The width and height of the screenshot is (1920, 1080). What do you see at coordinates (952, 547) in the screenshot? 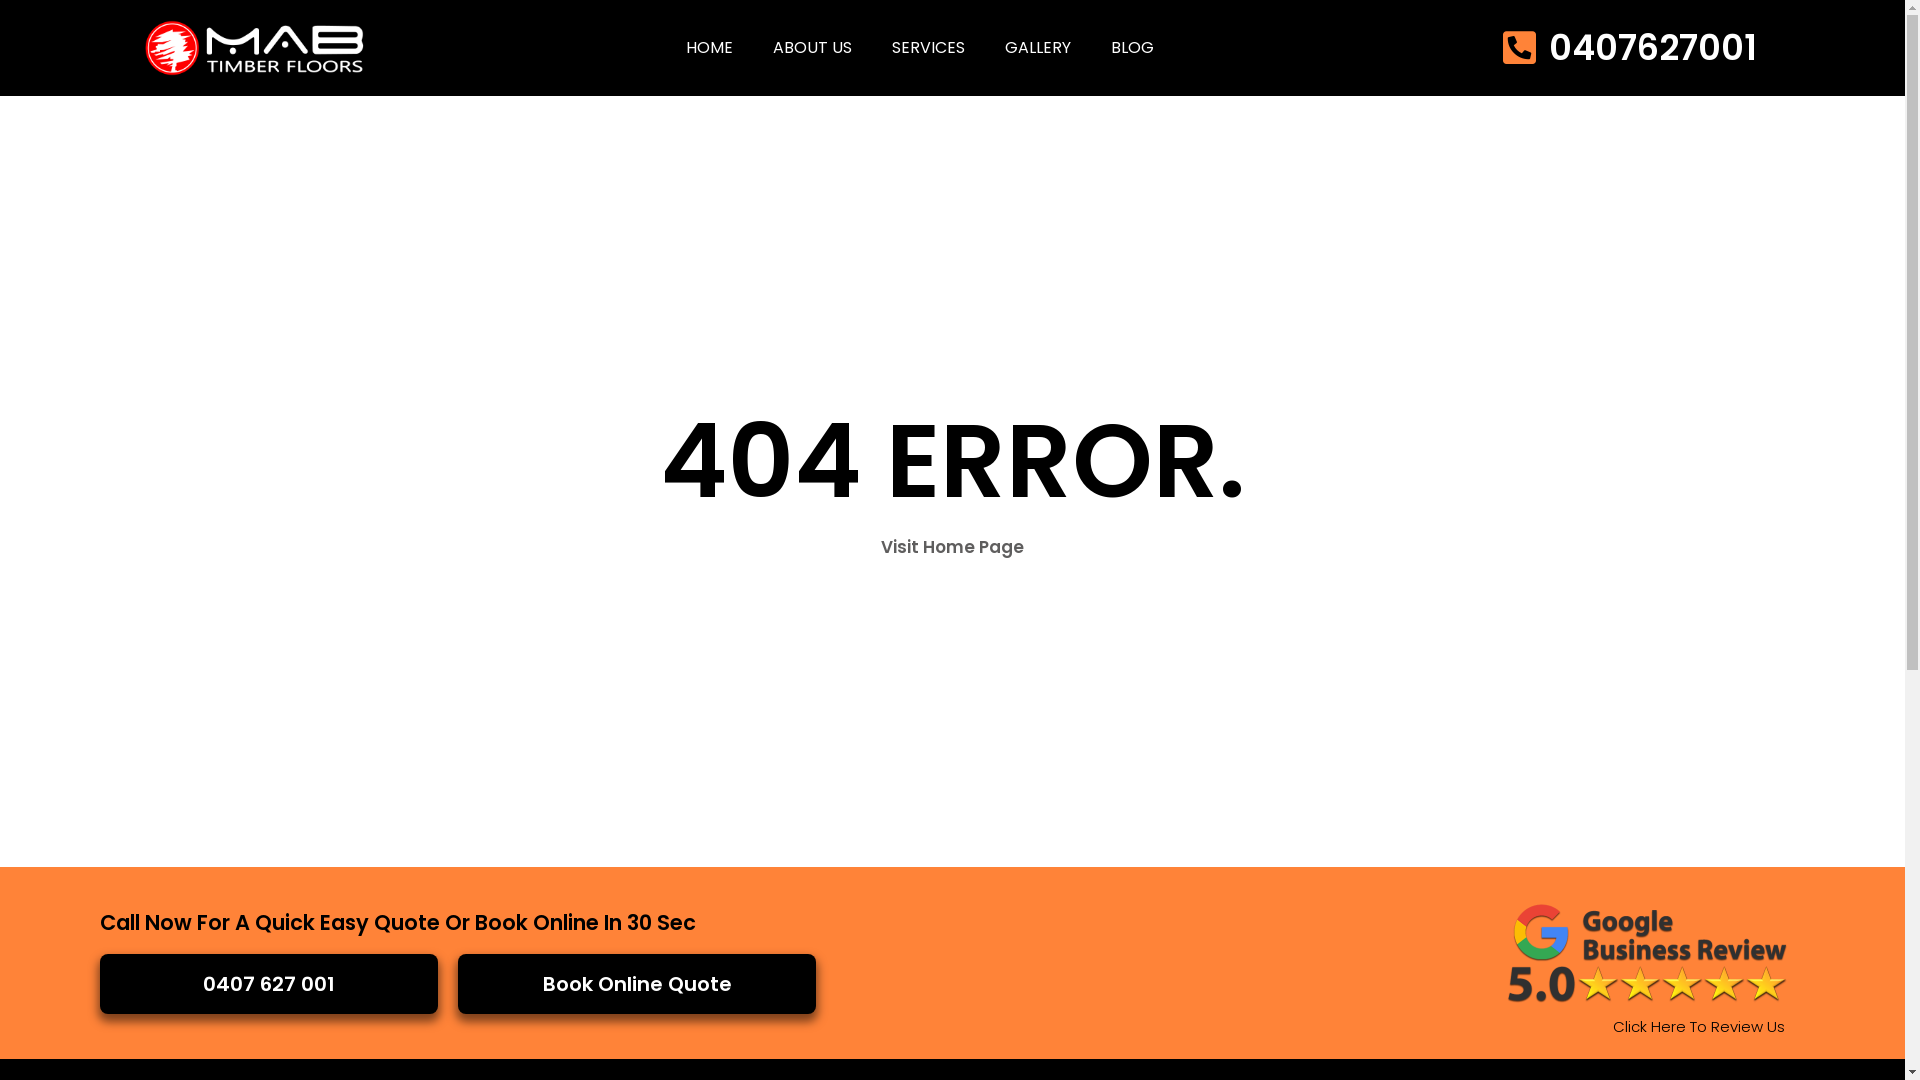
I see `Visit Home Page` at bounding box center [952, 547].